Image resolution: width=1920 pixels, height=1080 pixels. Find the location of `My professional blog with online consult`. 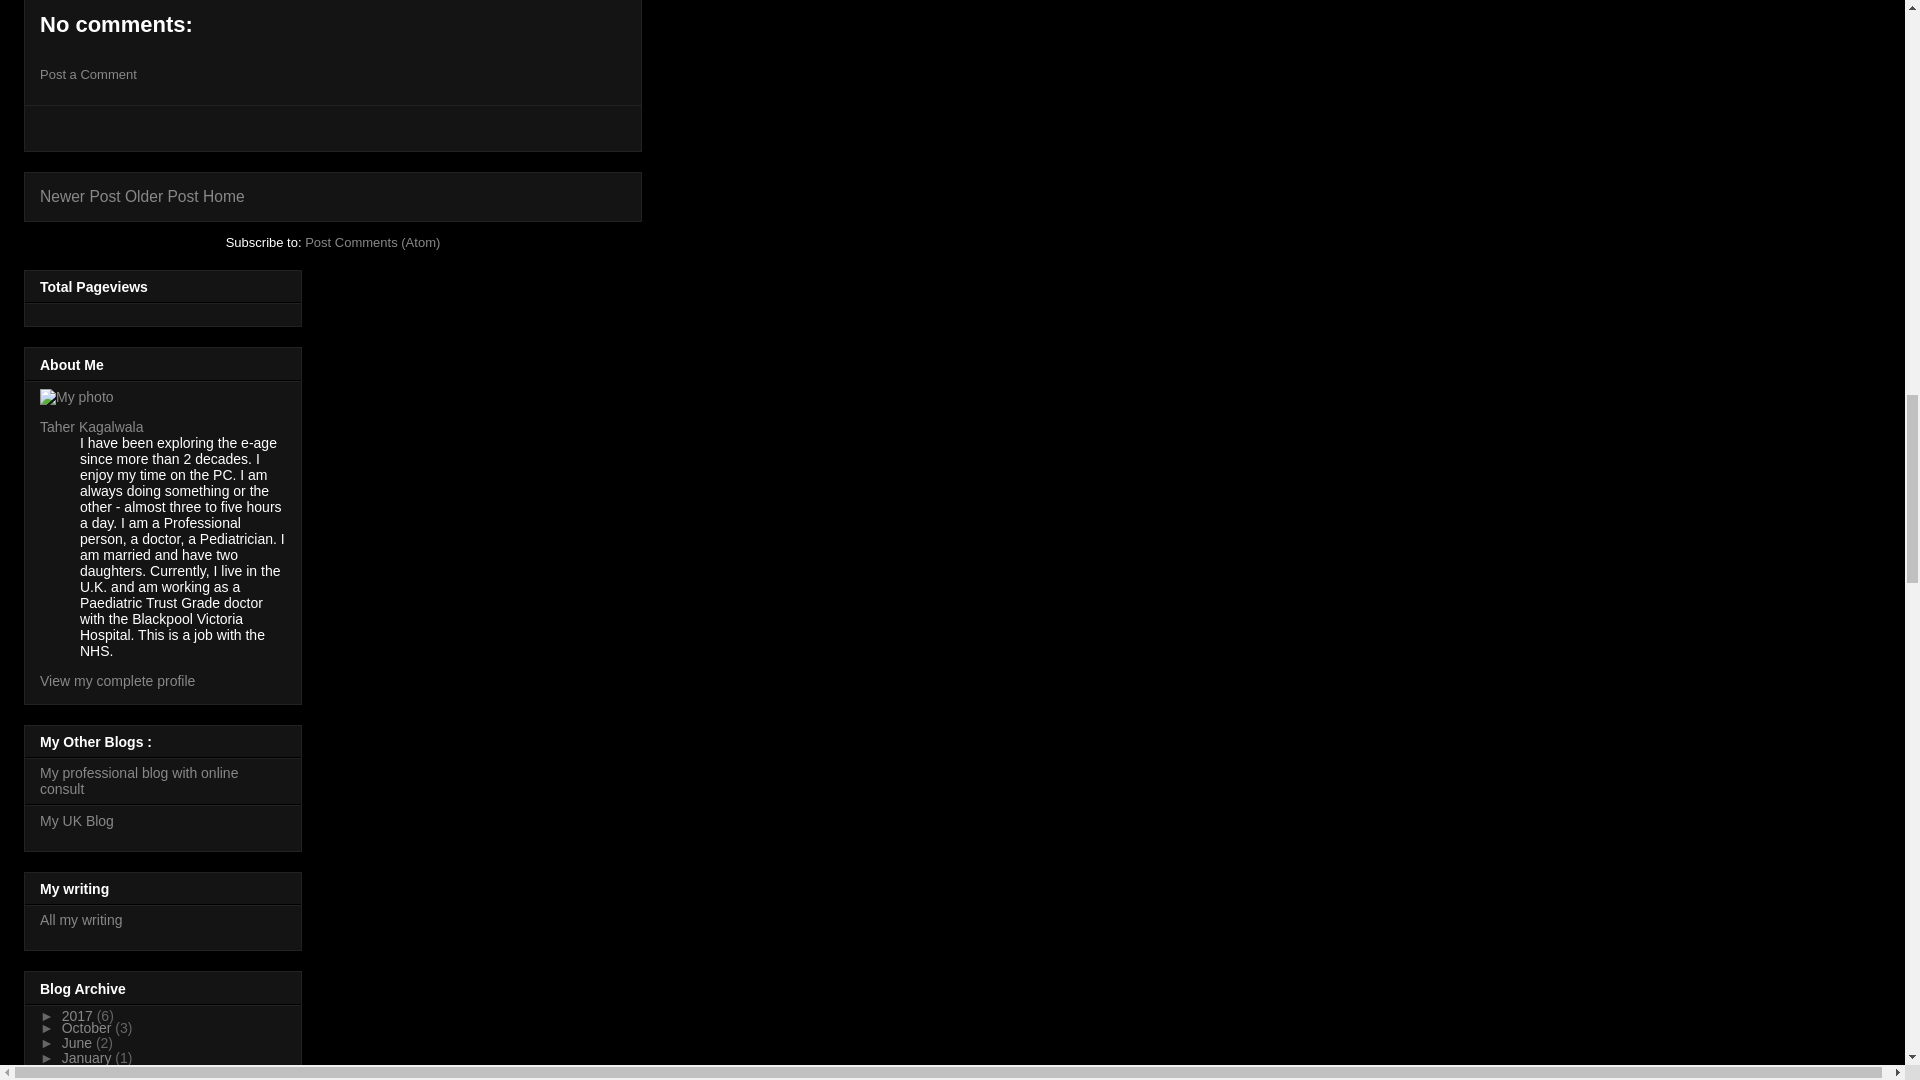

My professional blog with online consult is located at coordinates (139, 780).